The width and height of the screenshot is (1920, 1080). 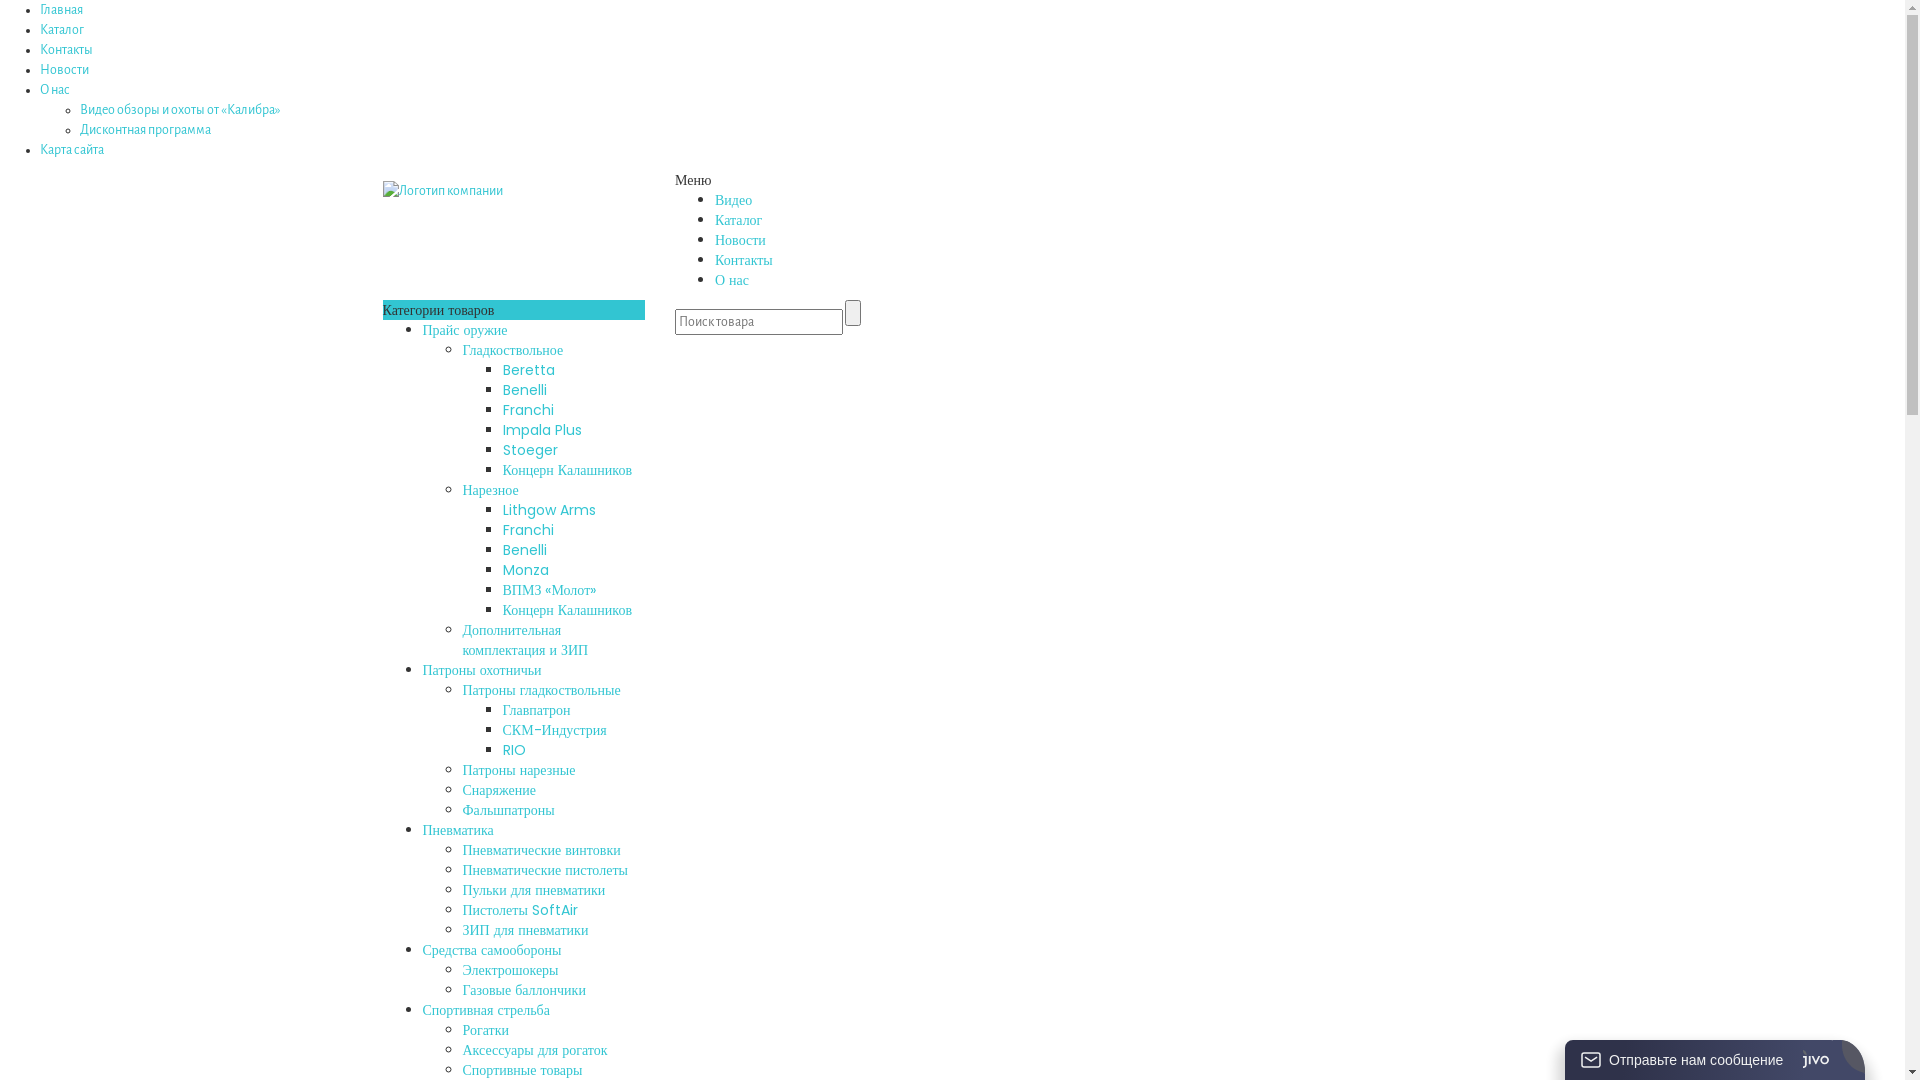 I want to click on Impala Plus, so click(x=542, y=430).